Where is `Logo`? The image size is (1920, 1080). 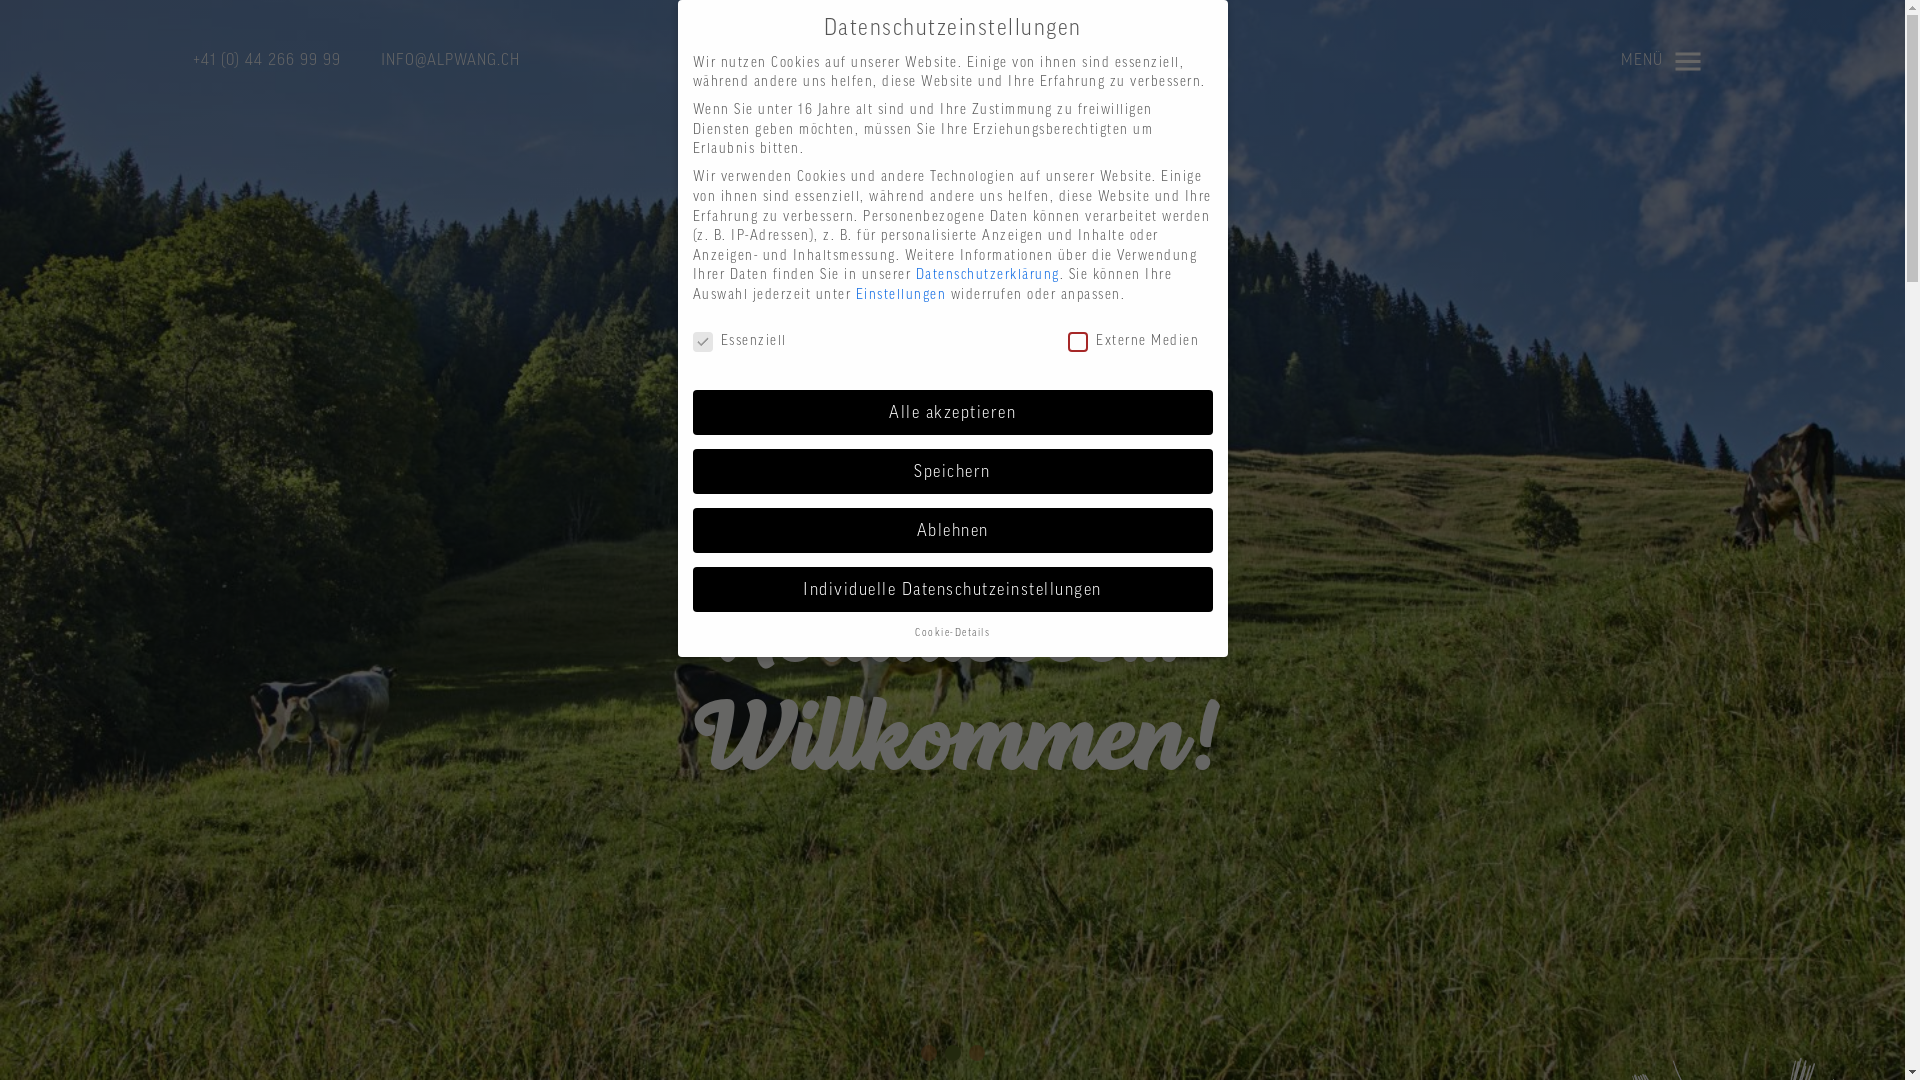
Logo is located at coordinates (952, 60).